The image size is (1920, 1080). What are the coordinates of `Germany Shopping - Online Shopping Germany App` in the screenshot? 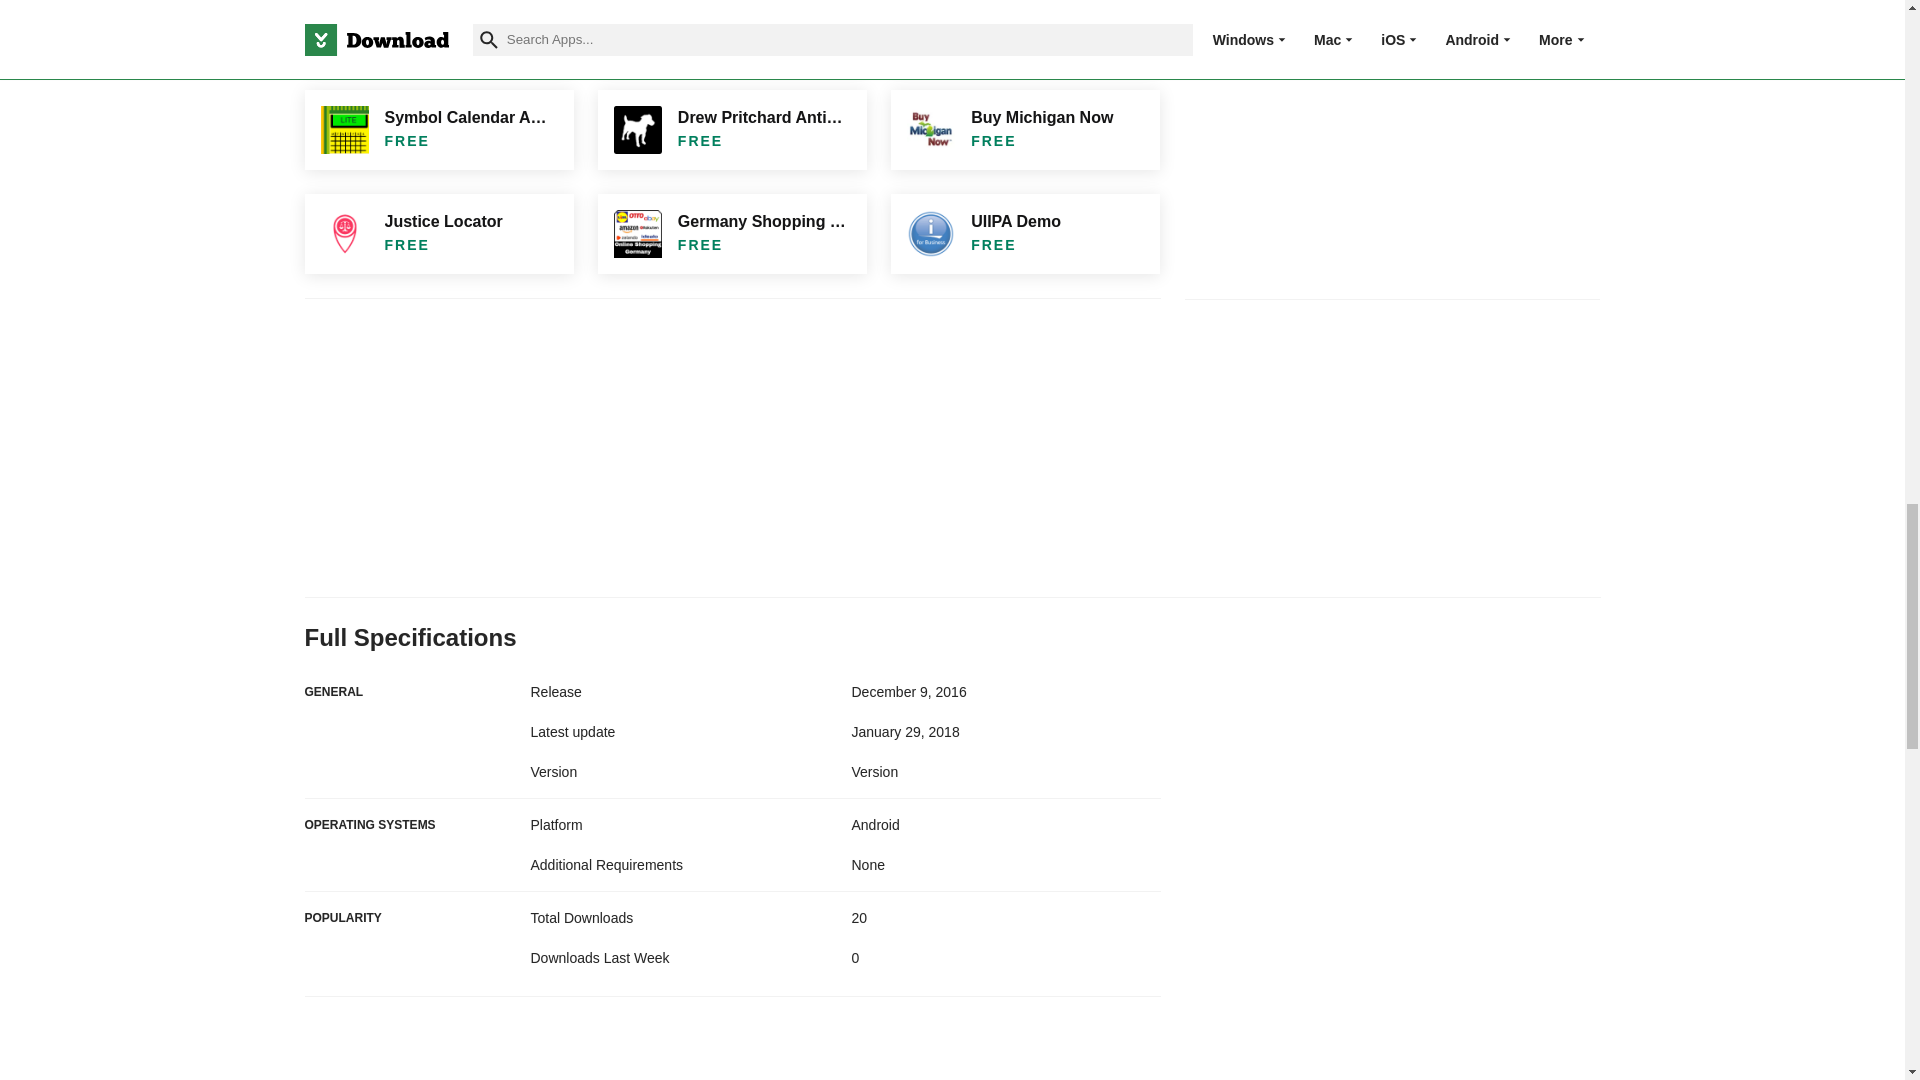 It's located at (732, 234).